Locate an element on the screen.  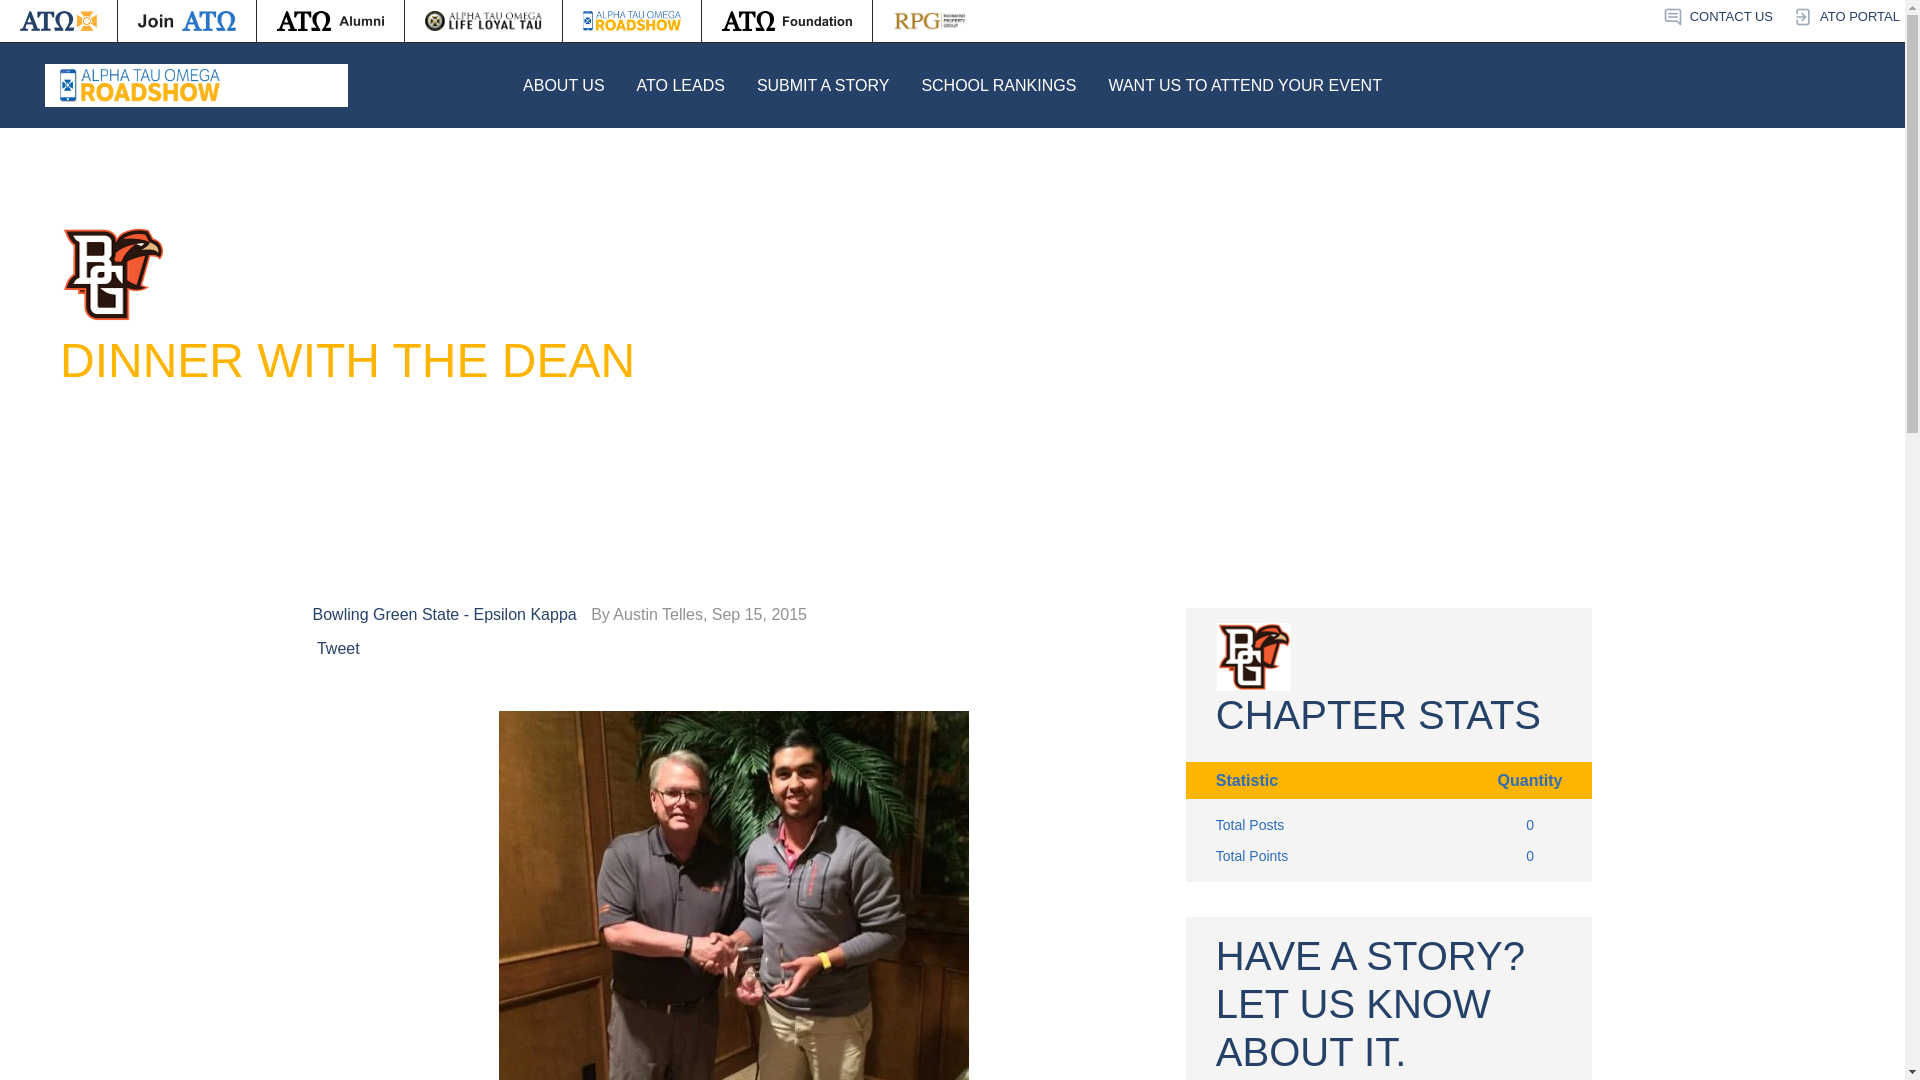
CONTACT US is located at coordinates (1717, 17).